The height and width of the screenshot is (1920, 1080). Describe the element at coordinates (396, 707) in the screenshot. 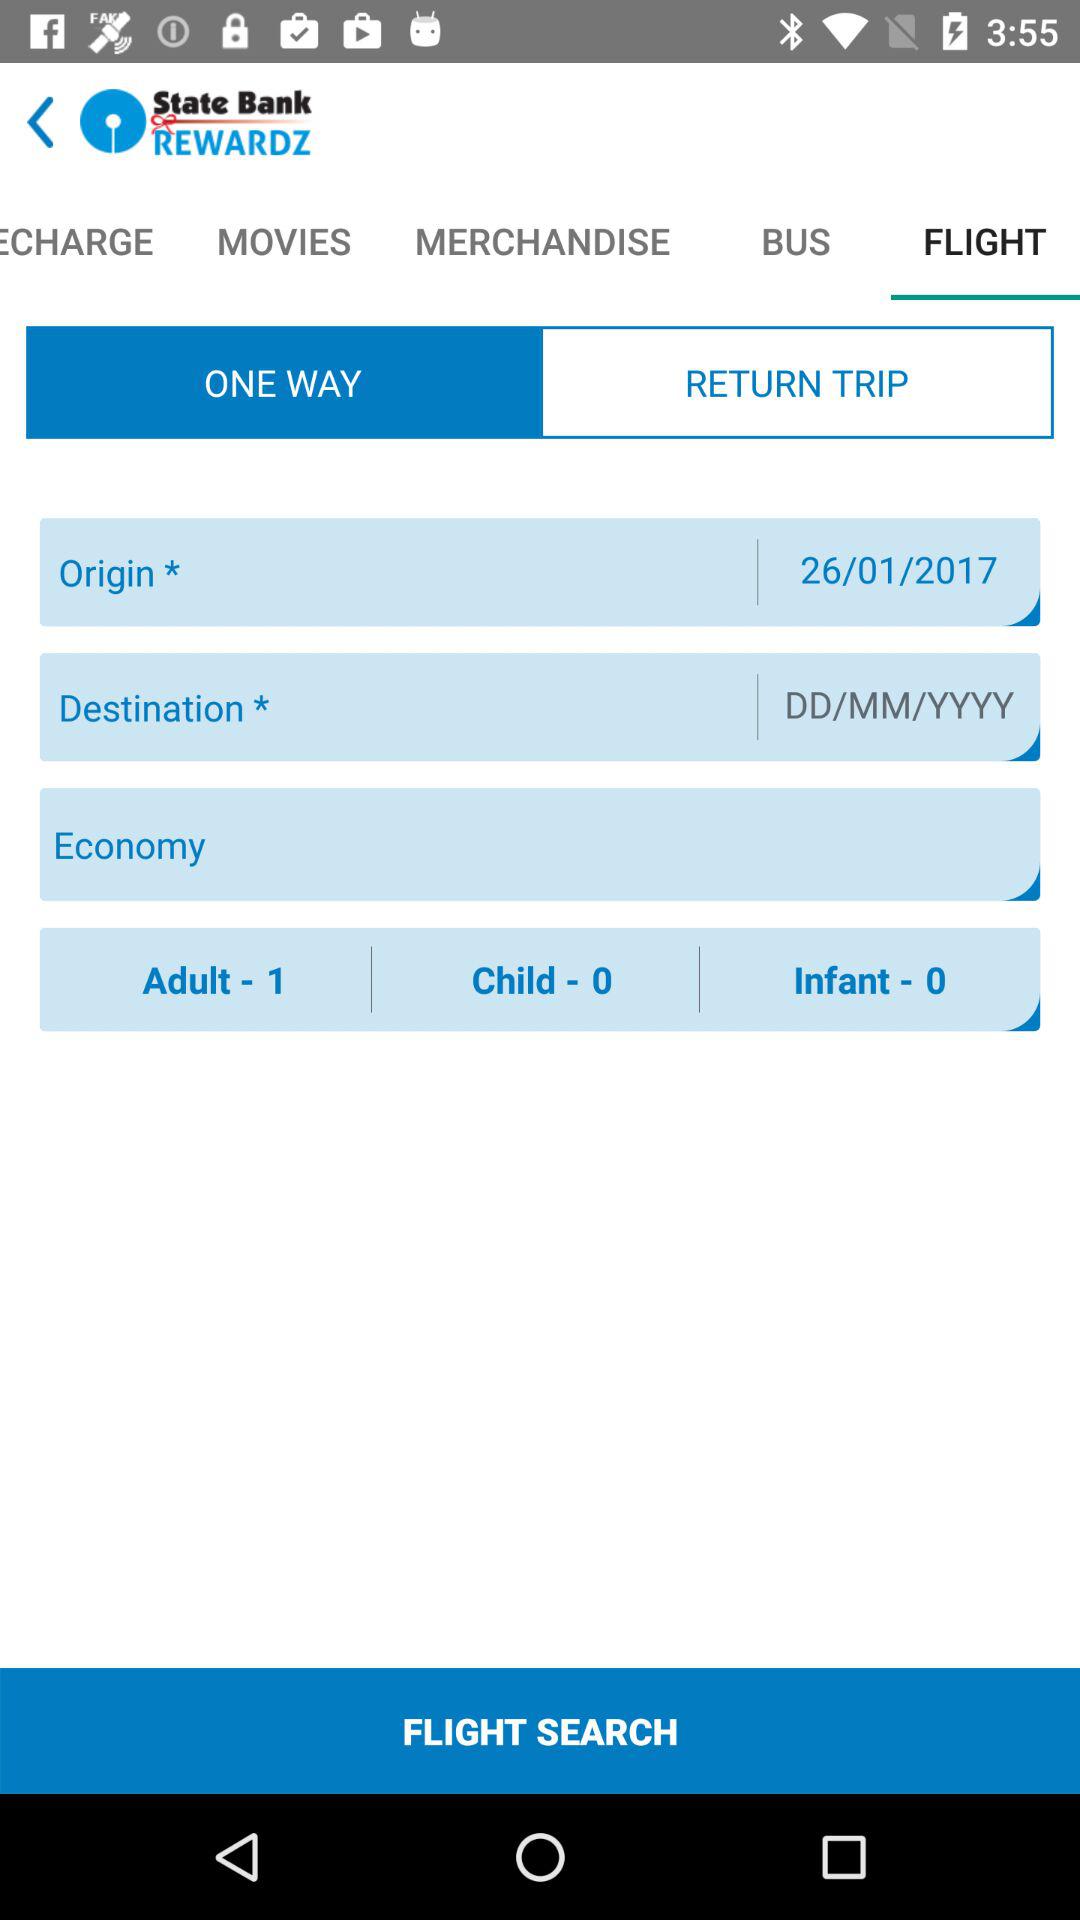

I see `enter trip destination` at that location.